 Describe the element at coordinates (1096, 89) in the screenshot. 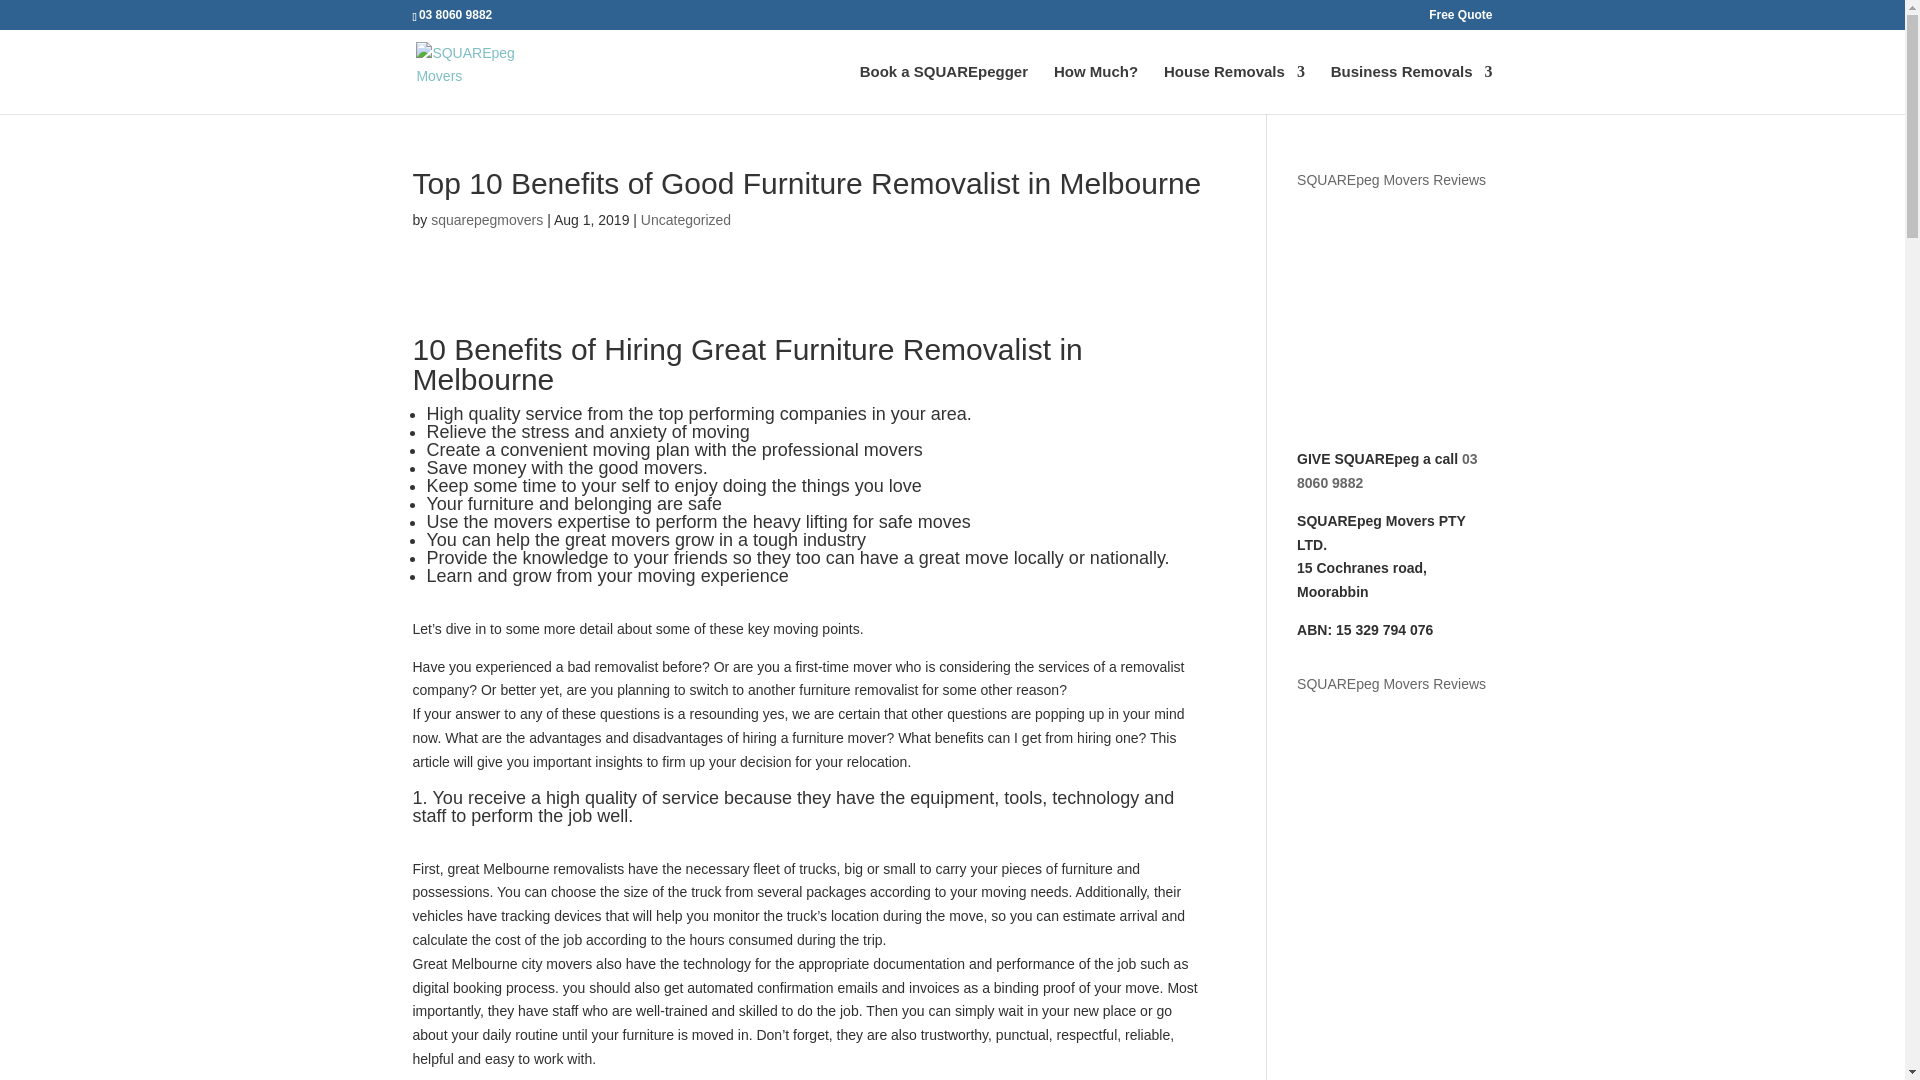

I see `How Much?` at that location.